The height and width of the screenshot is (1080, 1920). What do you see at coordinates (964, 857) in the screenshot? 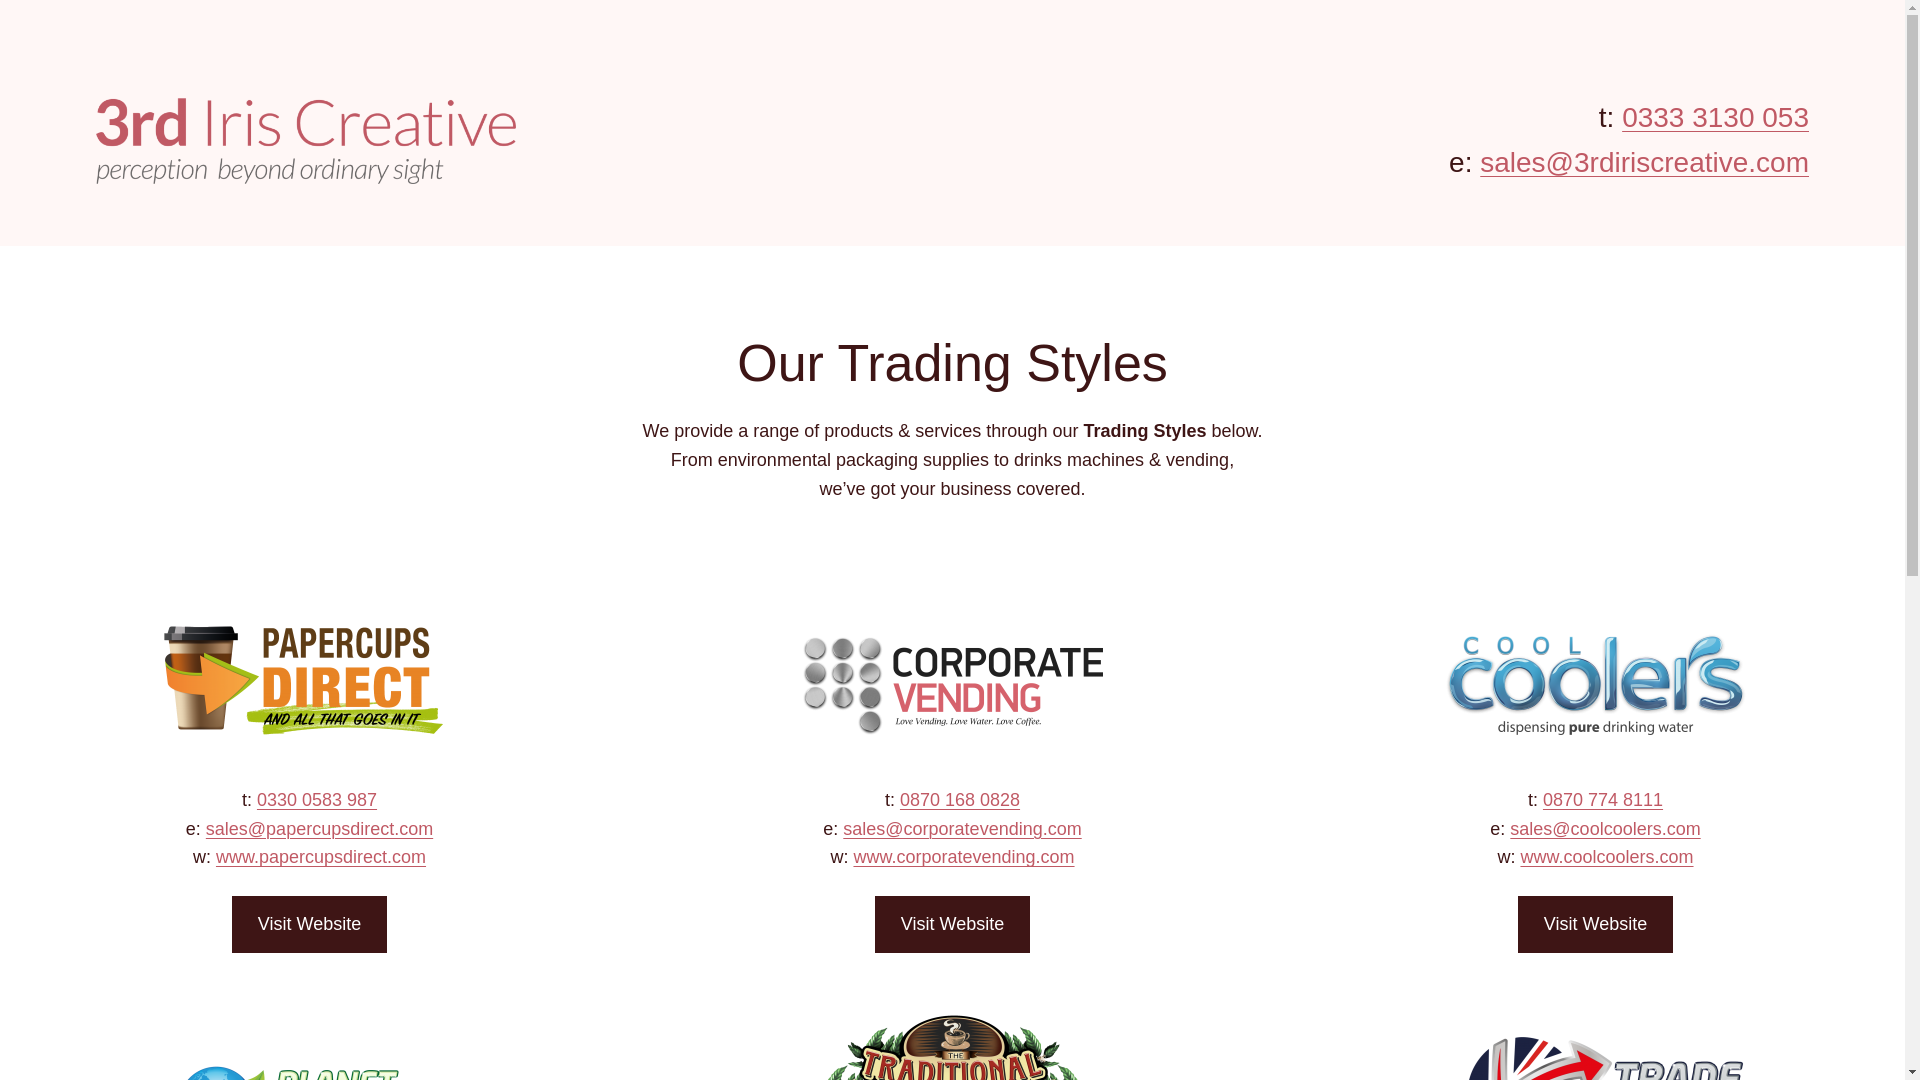
I see `www.corporatevending.com` at bounding box center [964, 857].